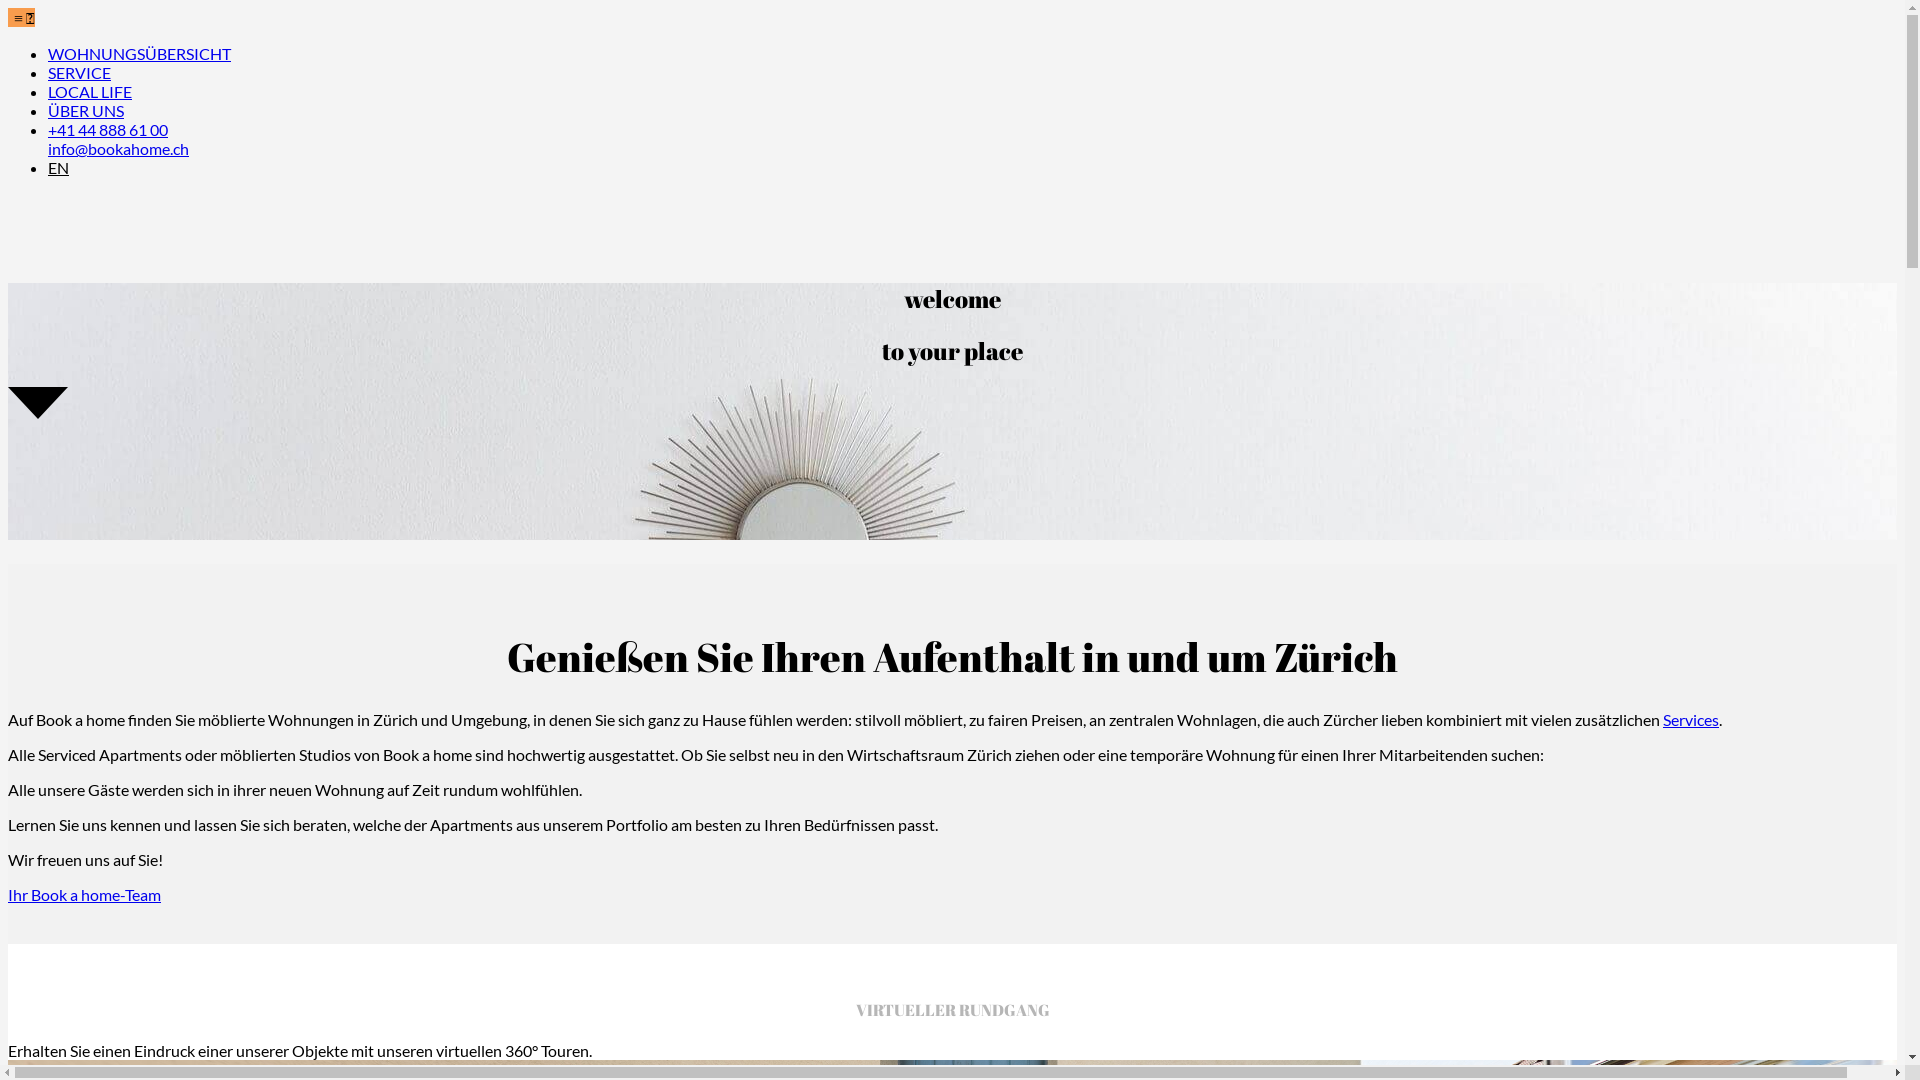 The height and width of the screenshot is (1080, 1920). What do you see at coordinates (84, 894) in the screenshot?
I see `Ihr Book a home-Team` at bounding box center [84, 894].